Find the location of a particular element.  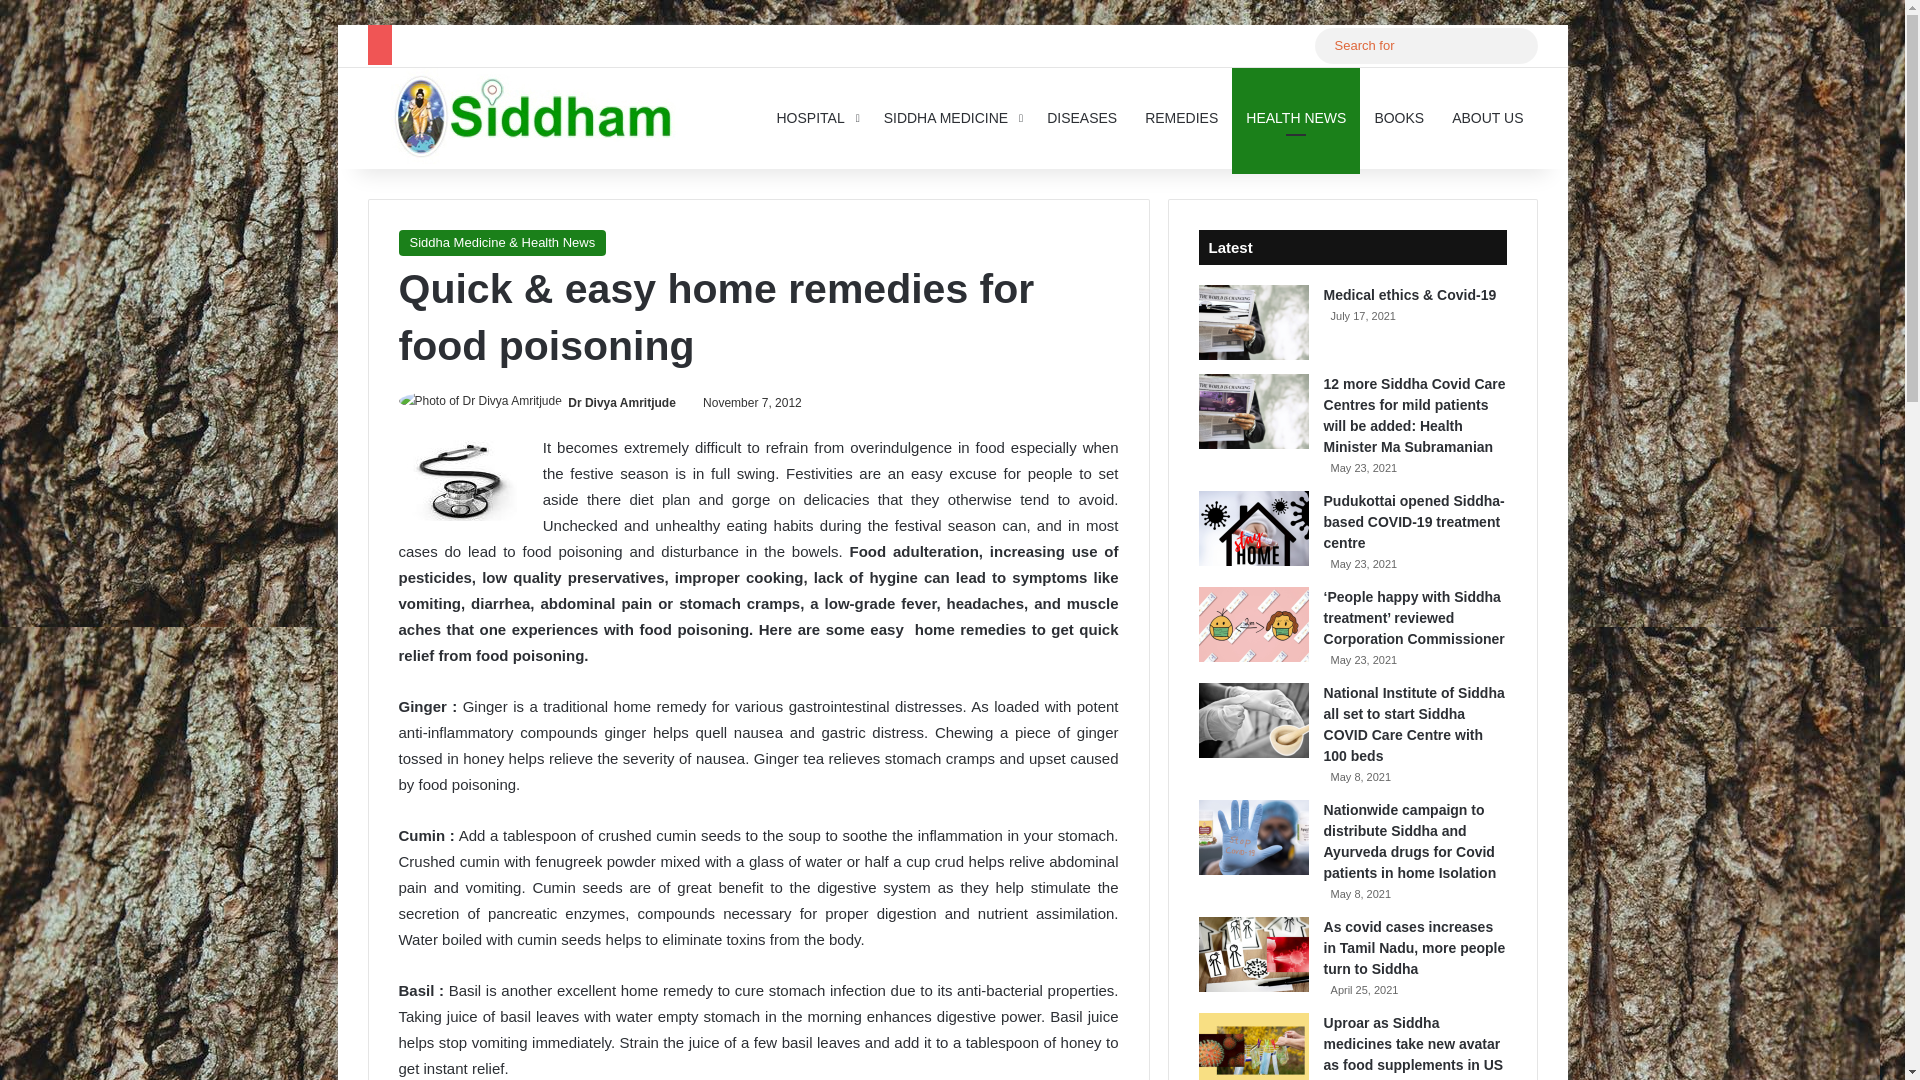

doctors is located at coordinates (456, 480).